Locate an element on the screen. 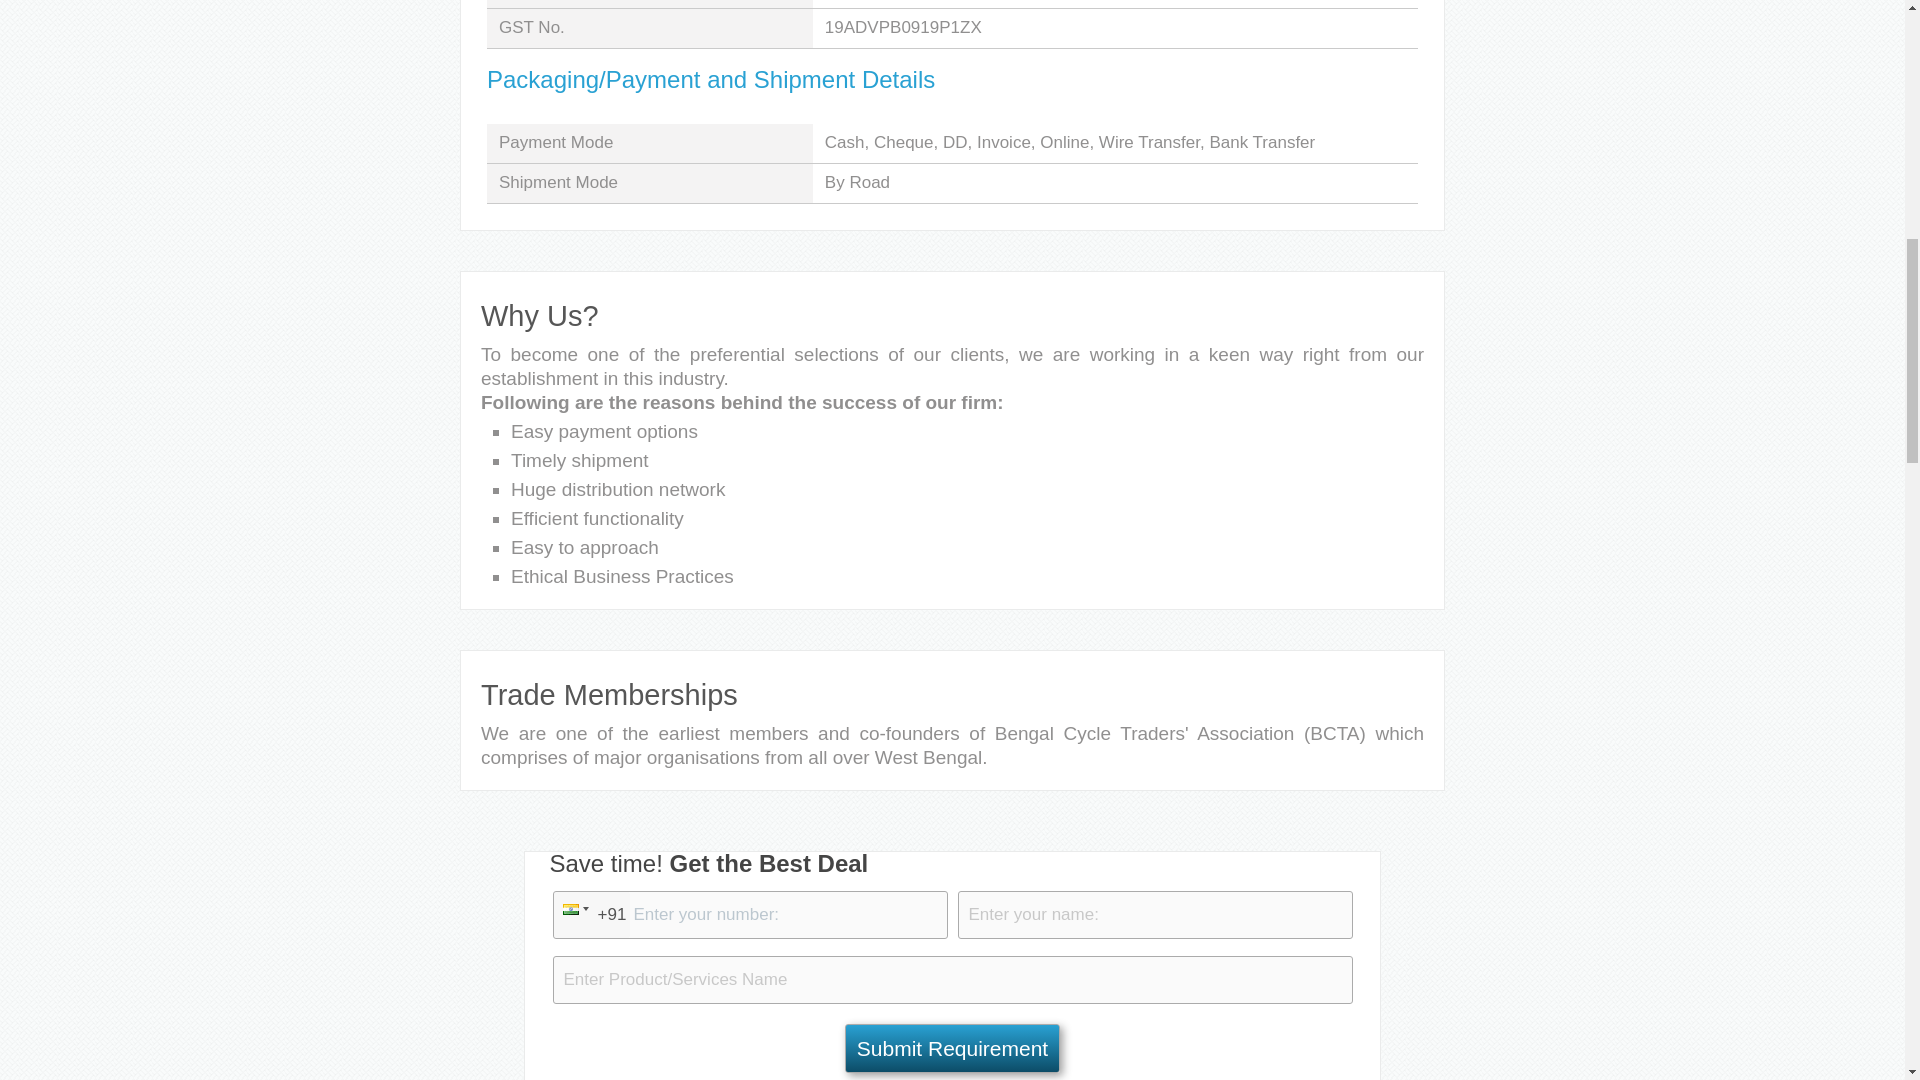  Submit Requirement is located at coordinates (952, 1048).